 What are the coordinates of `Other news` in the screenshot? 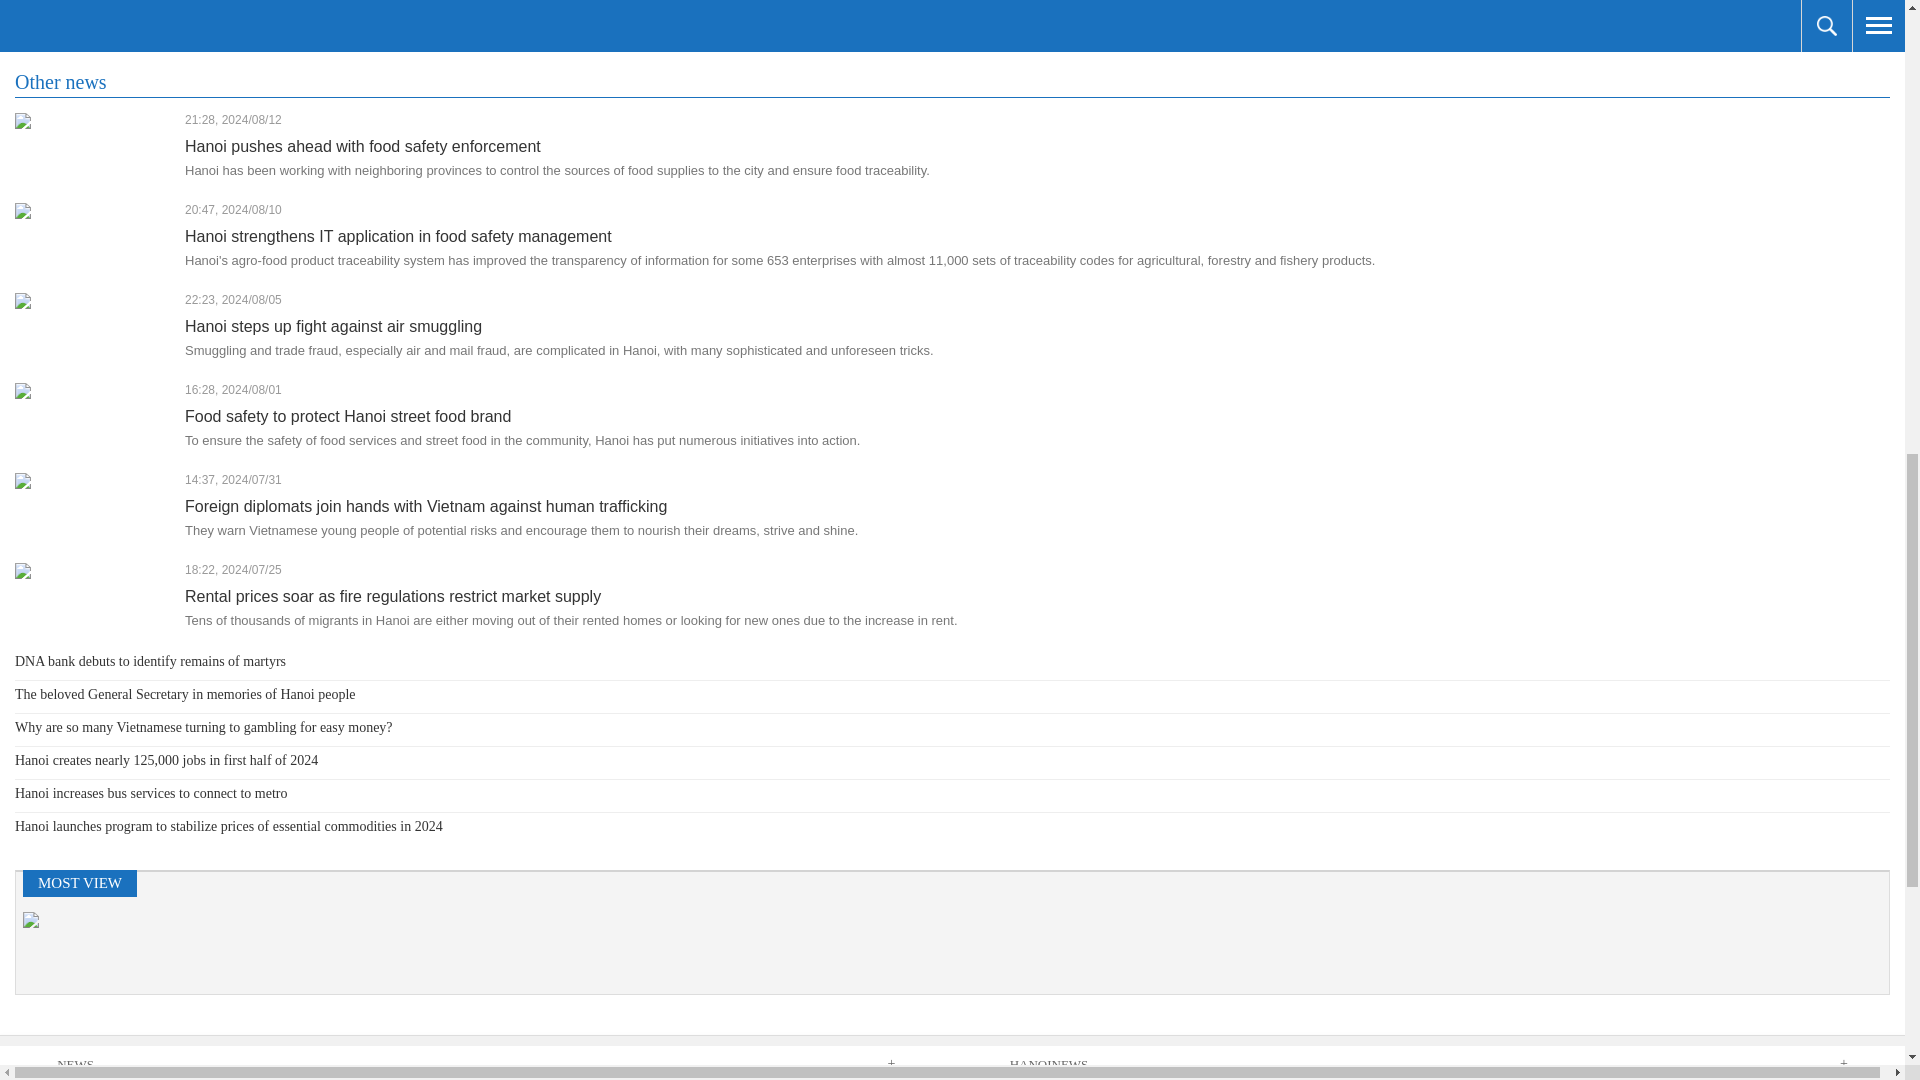 It's located at (61, 82).